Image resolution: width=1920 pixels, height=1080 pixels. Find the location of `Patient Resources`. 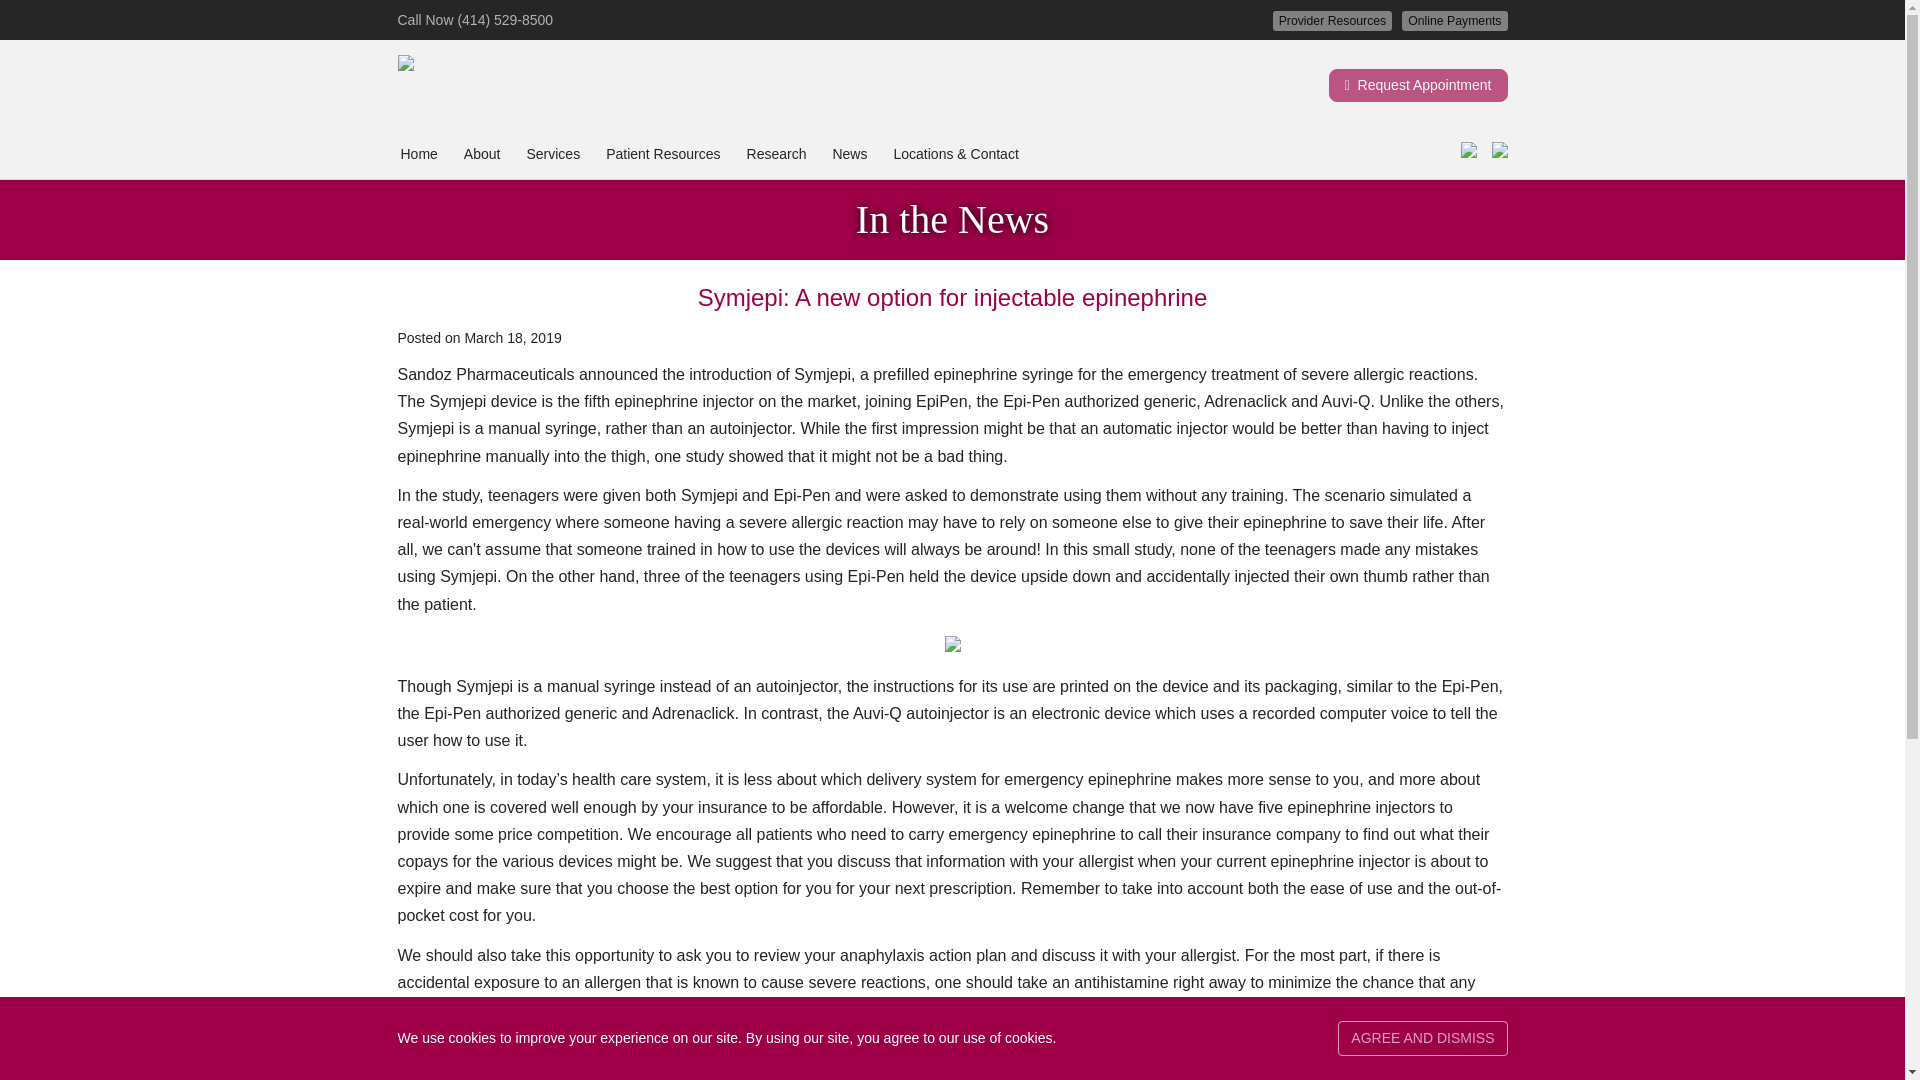

Patient Resources is located at coordinates (662, 154).